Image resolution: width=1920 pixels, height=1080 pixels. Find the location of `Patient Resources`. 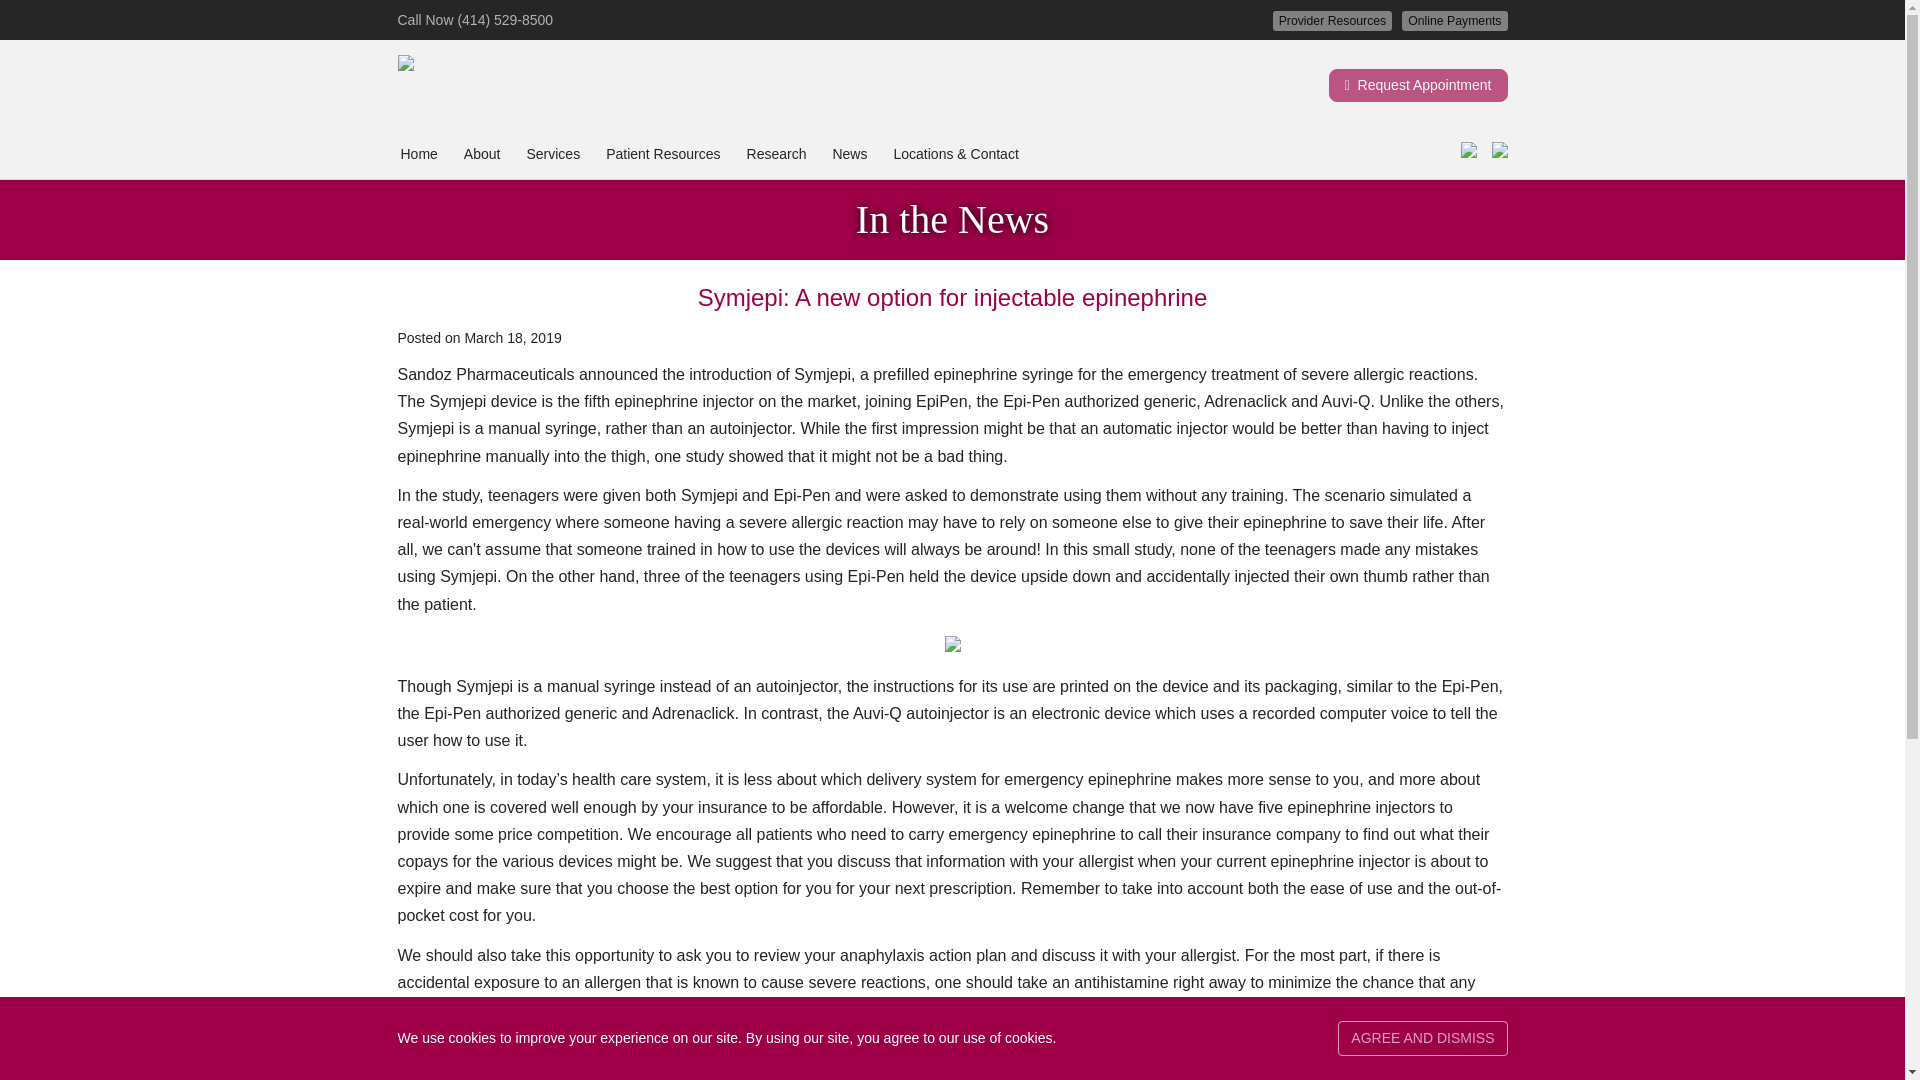

Patient Resources is located at coordinates (662, 154).